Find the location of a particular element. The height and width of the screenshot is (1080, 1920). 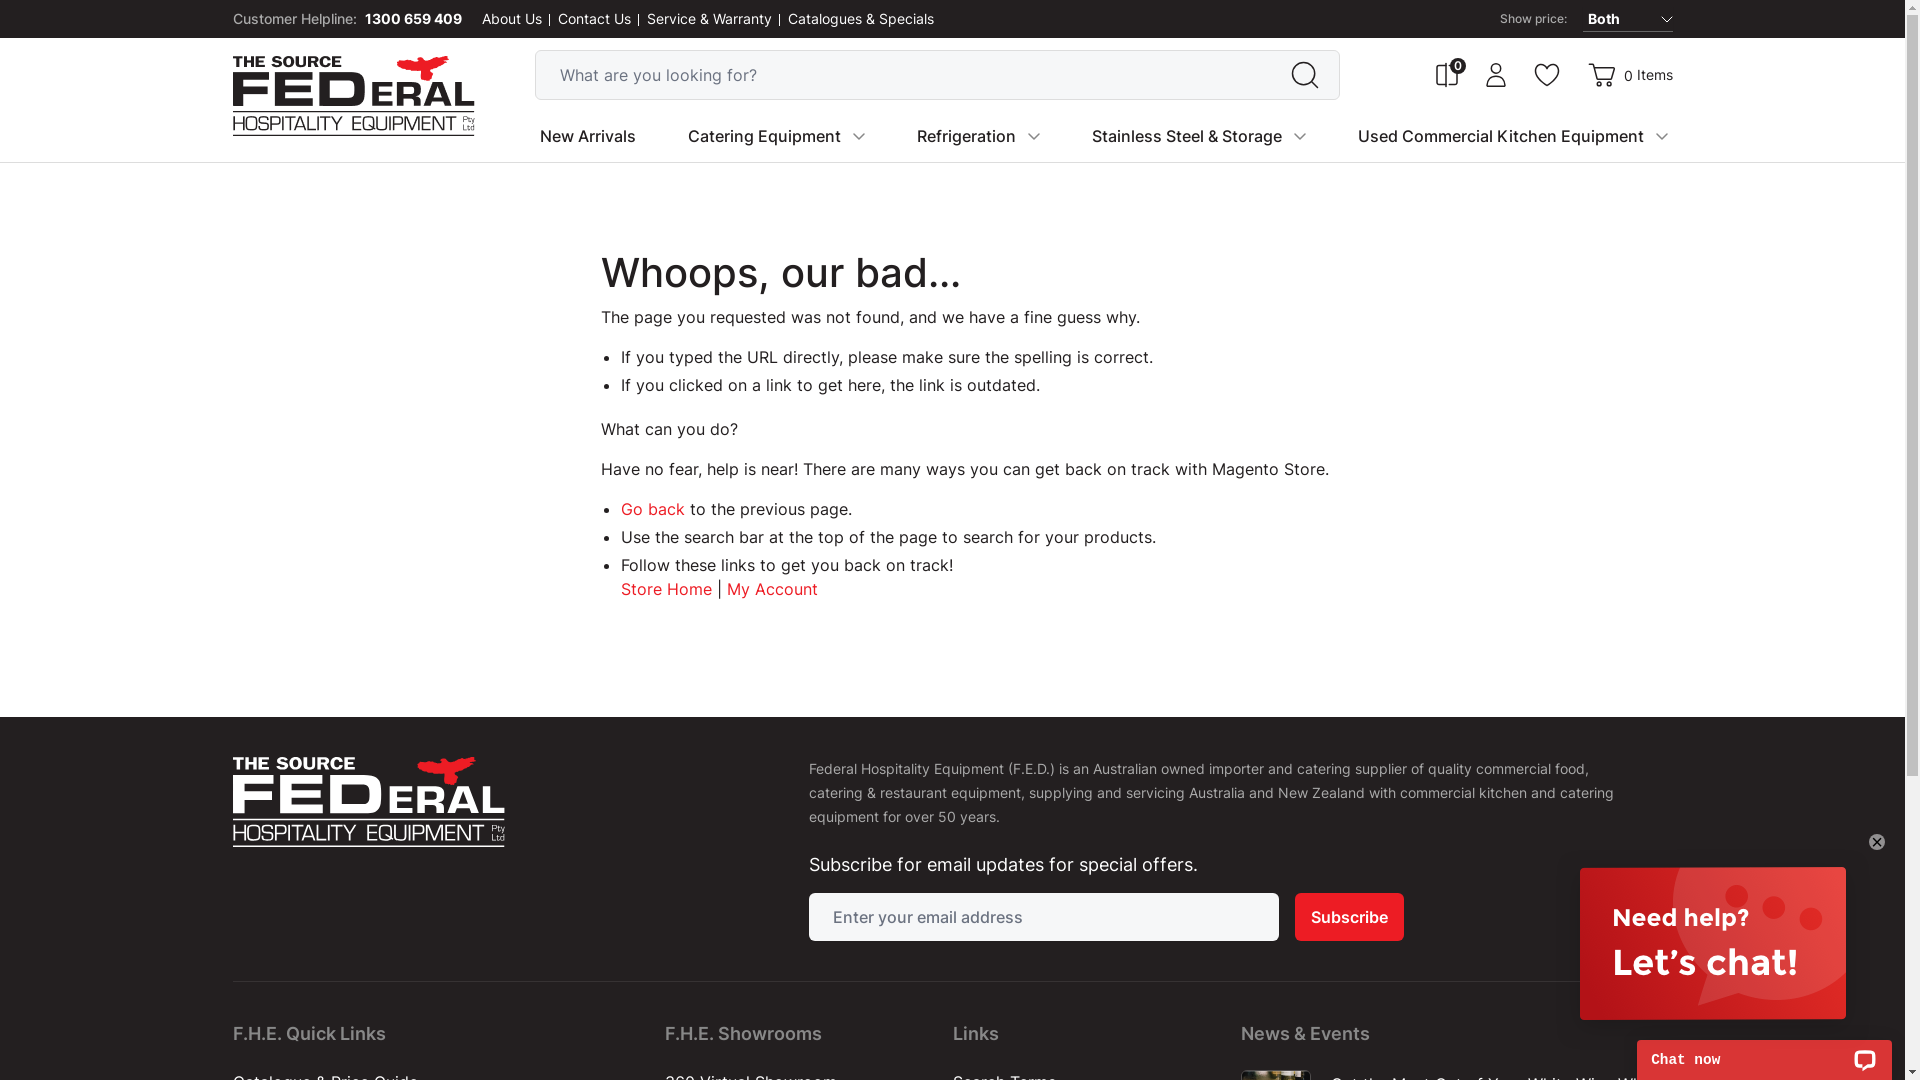

Stainless Steel & Storage is located at coordinates (1187, 136).